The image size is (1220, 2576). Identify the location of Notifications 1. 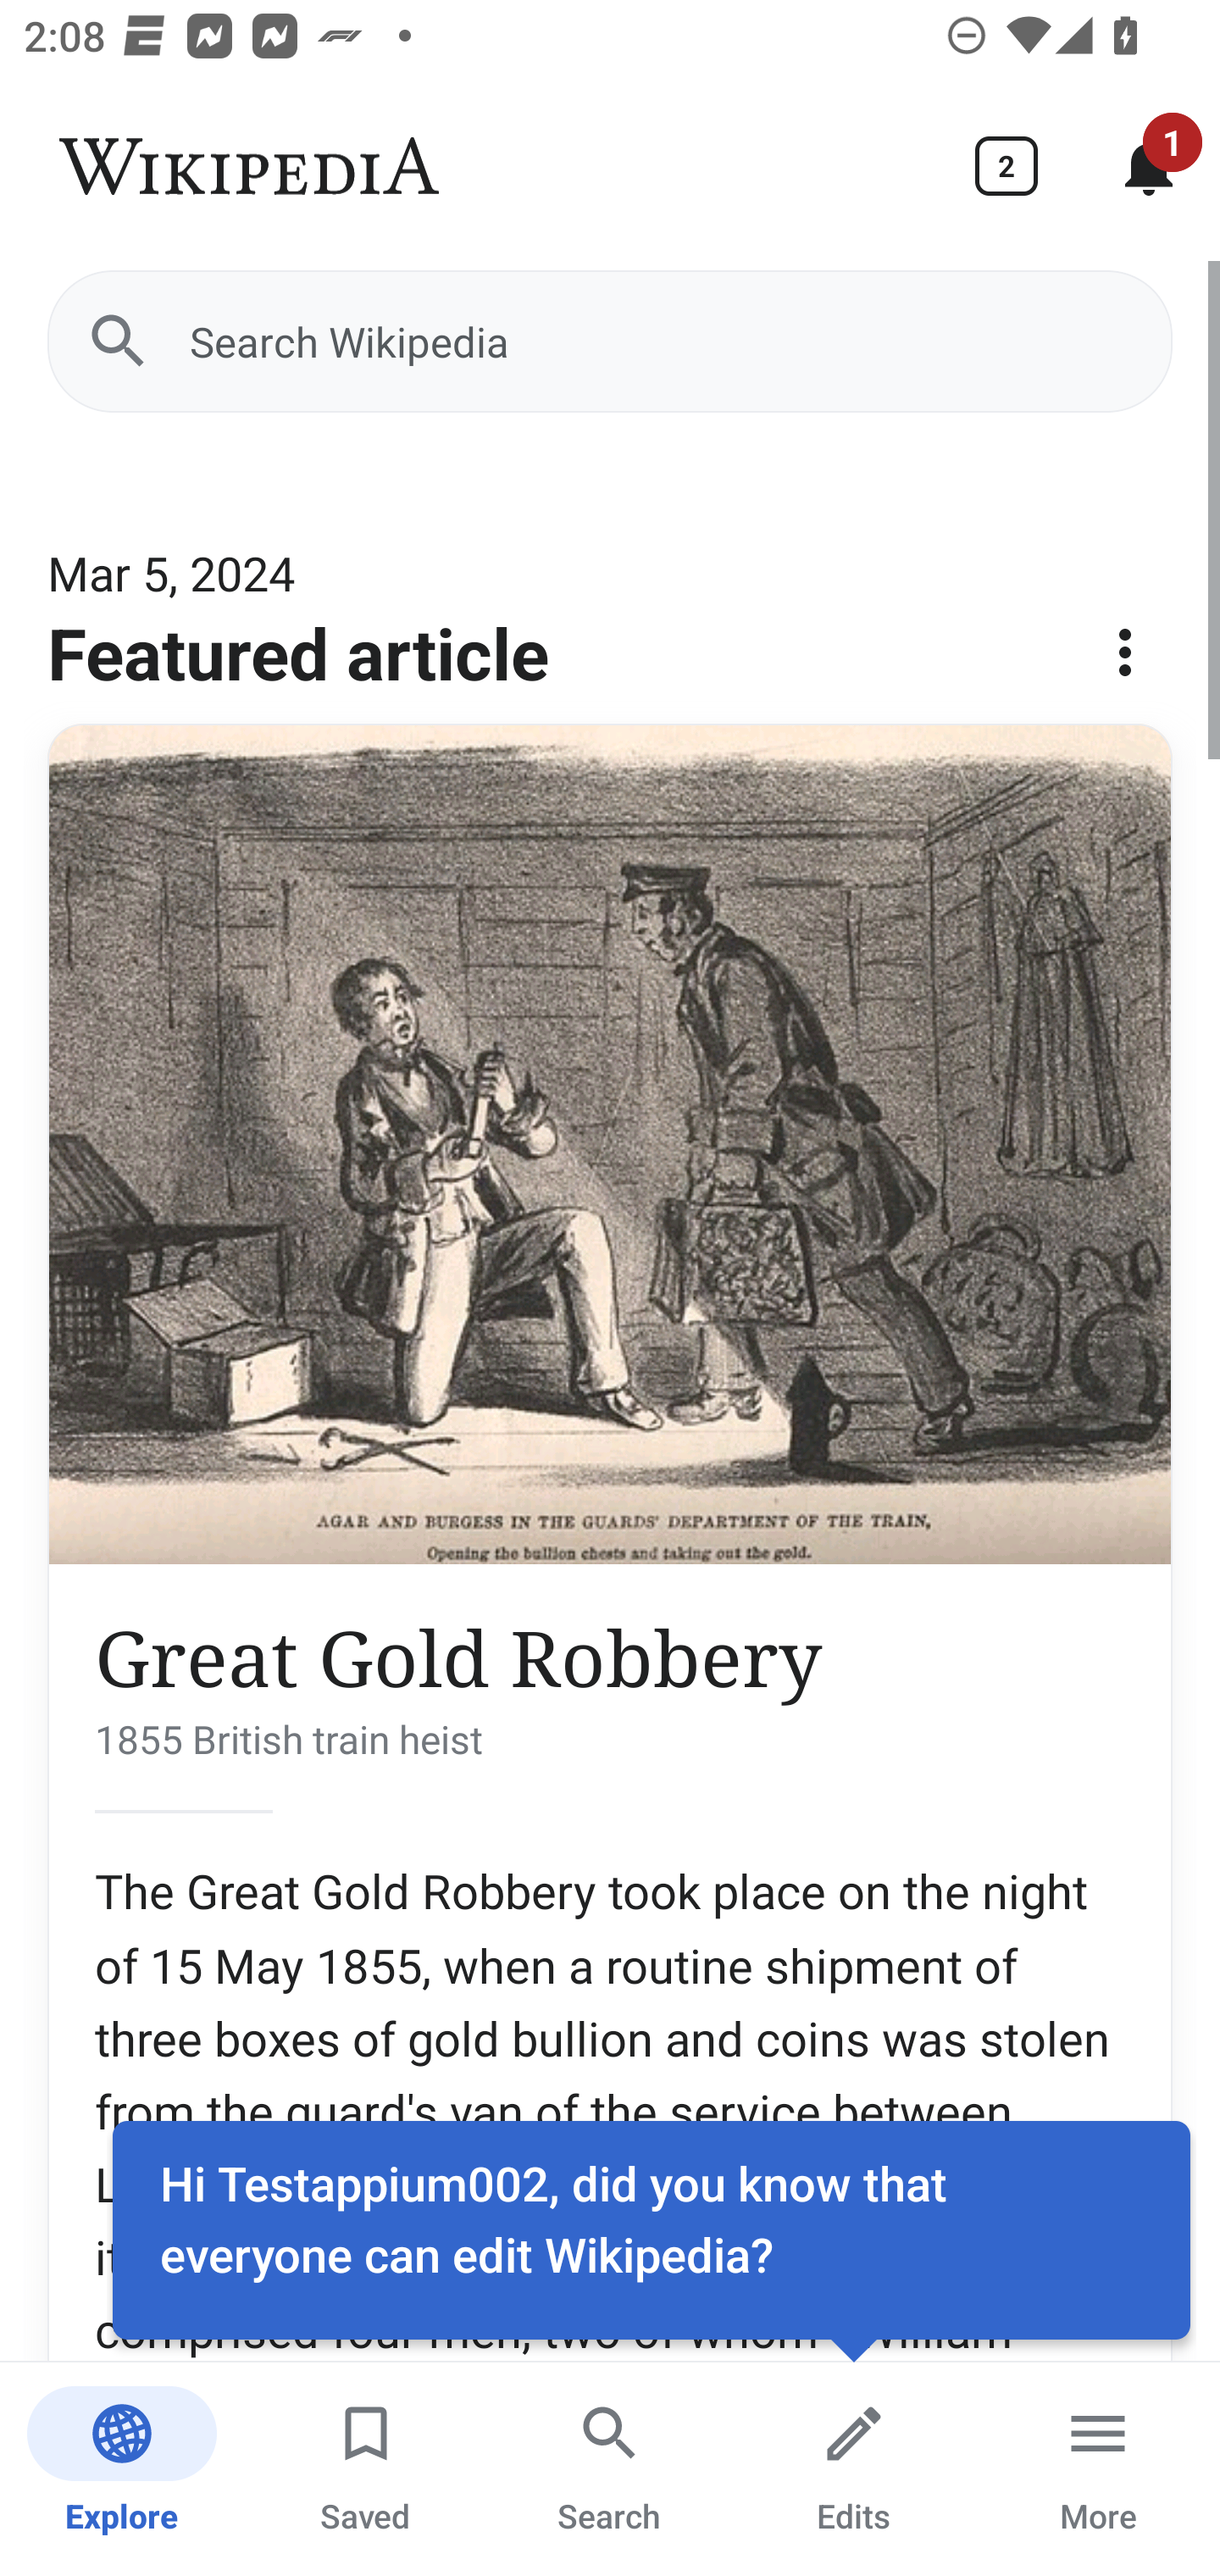
(1149, 166).